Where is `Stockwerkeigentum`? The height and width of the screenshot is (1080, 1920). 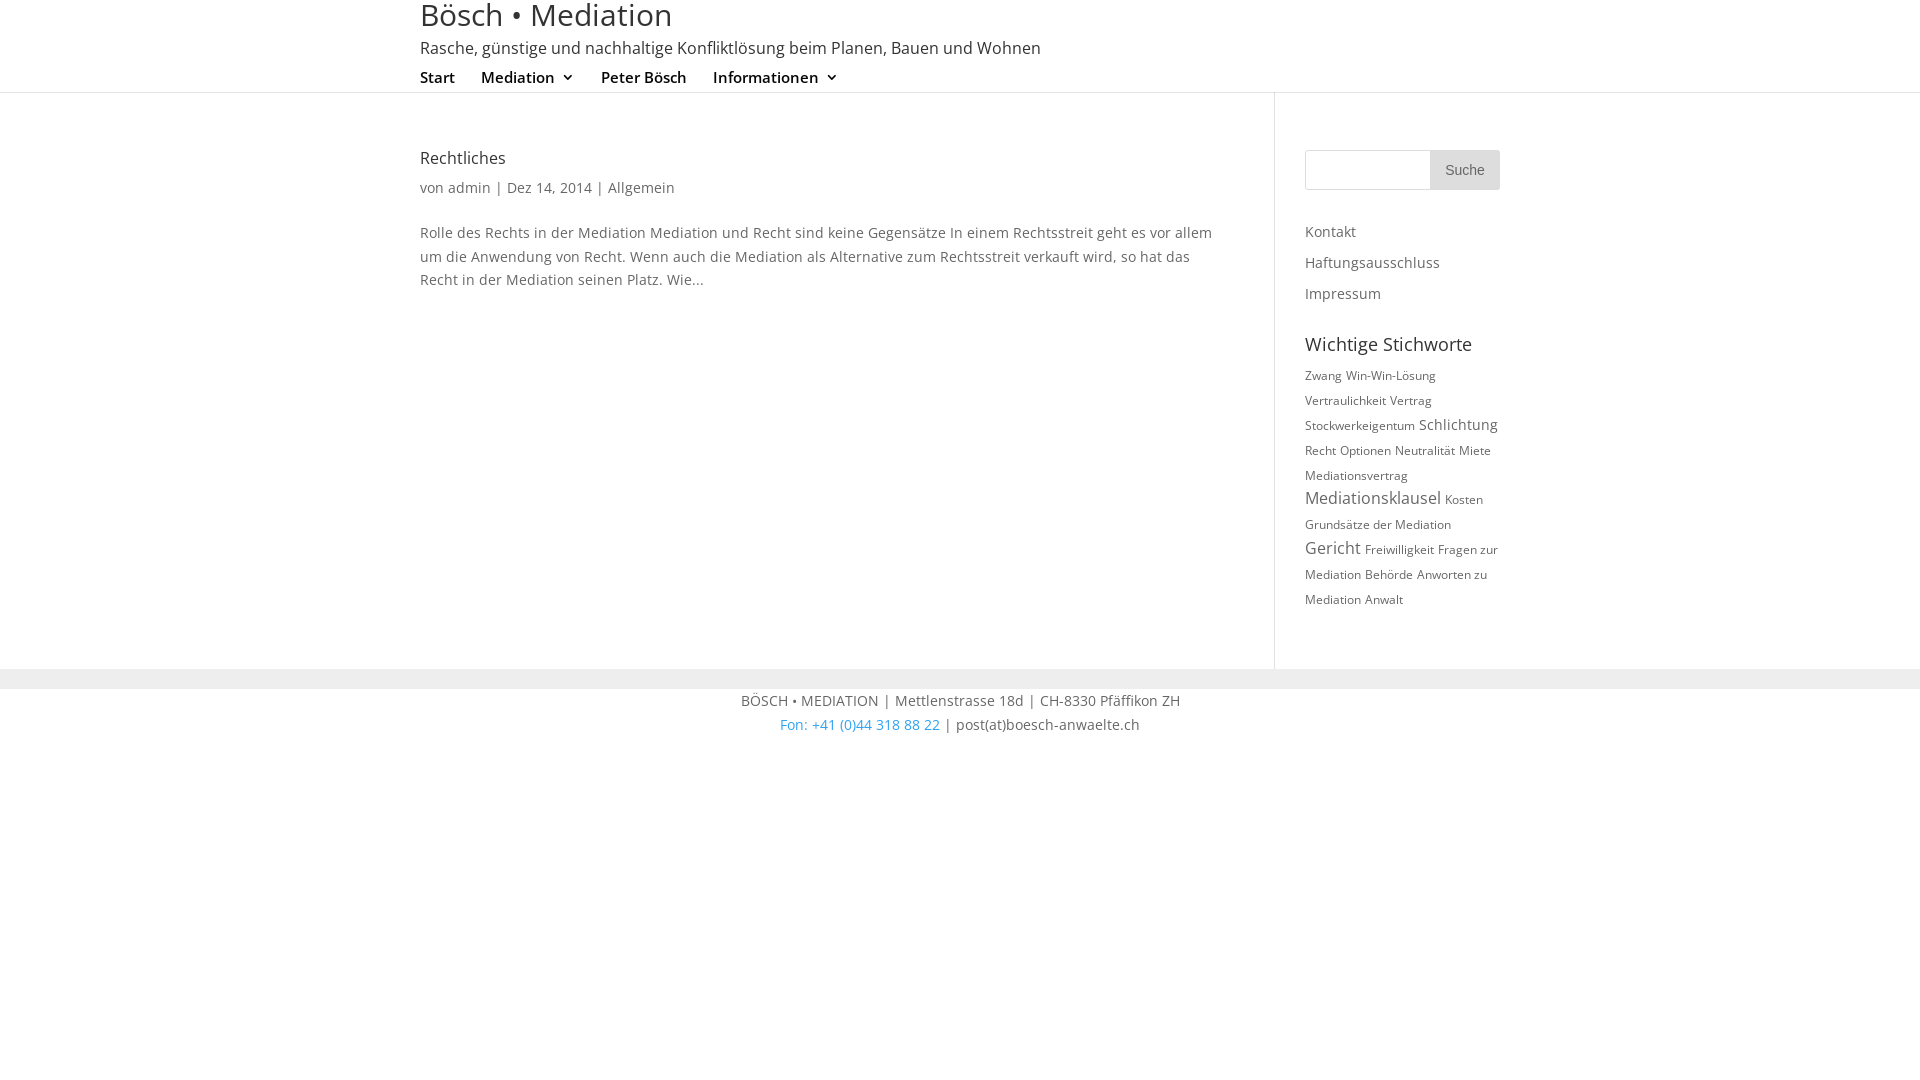 Stockwerkeigentum is located at coordinates (1360, 426).